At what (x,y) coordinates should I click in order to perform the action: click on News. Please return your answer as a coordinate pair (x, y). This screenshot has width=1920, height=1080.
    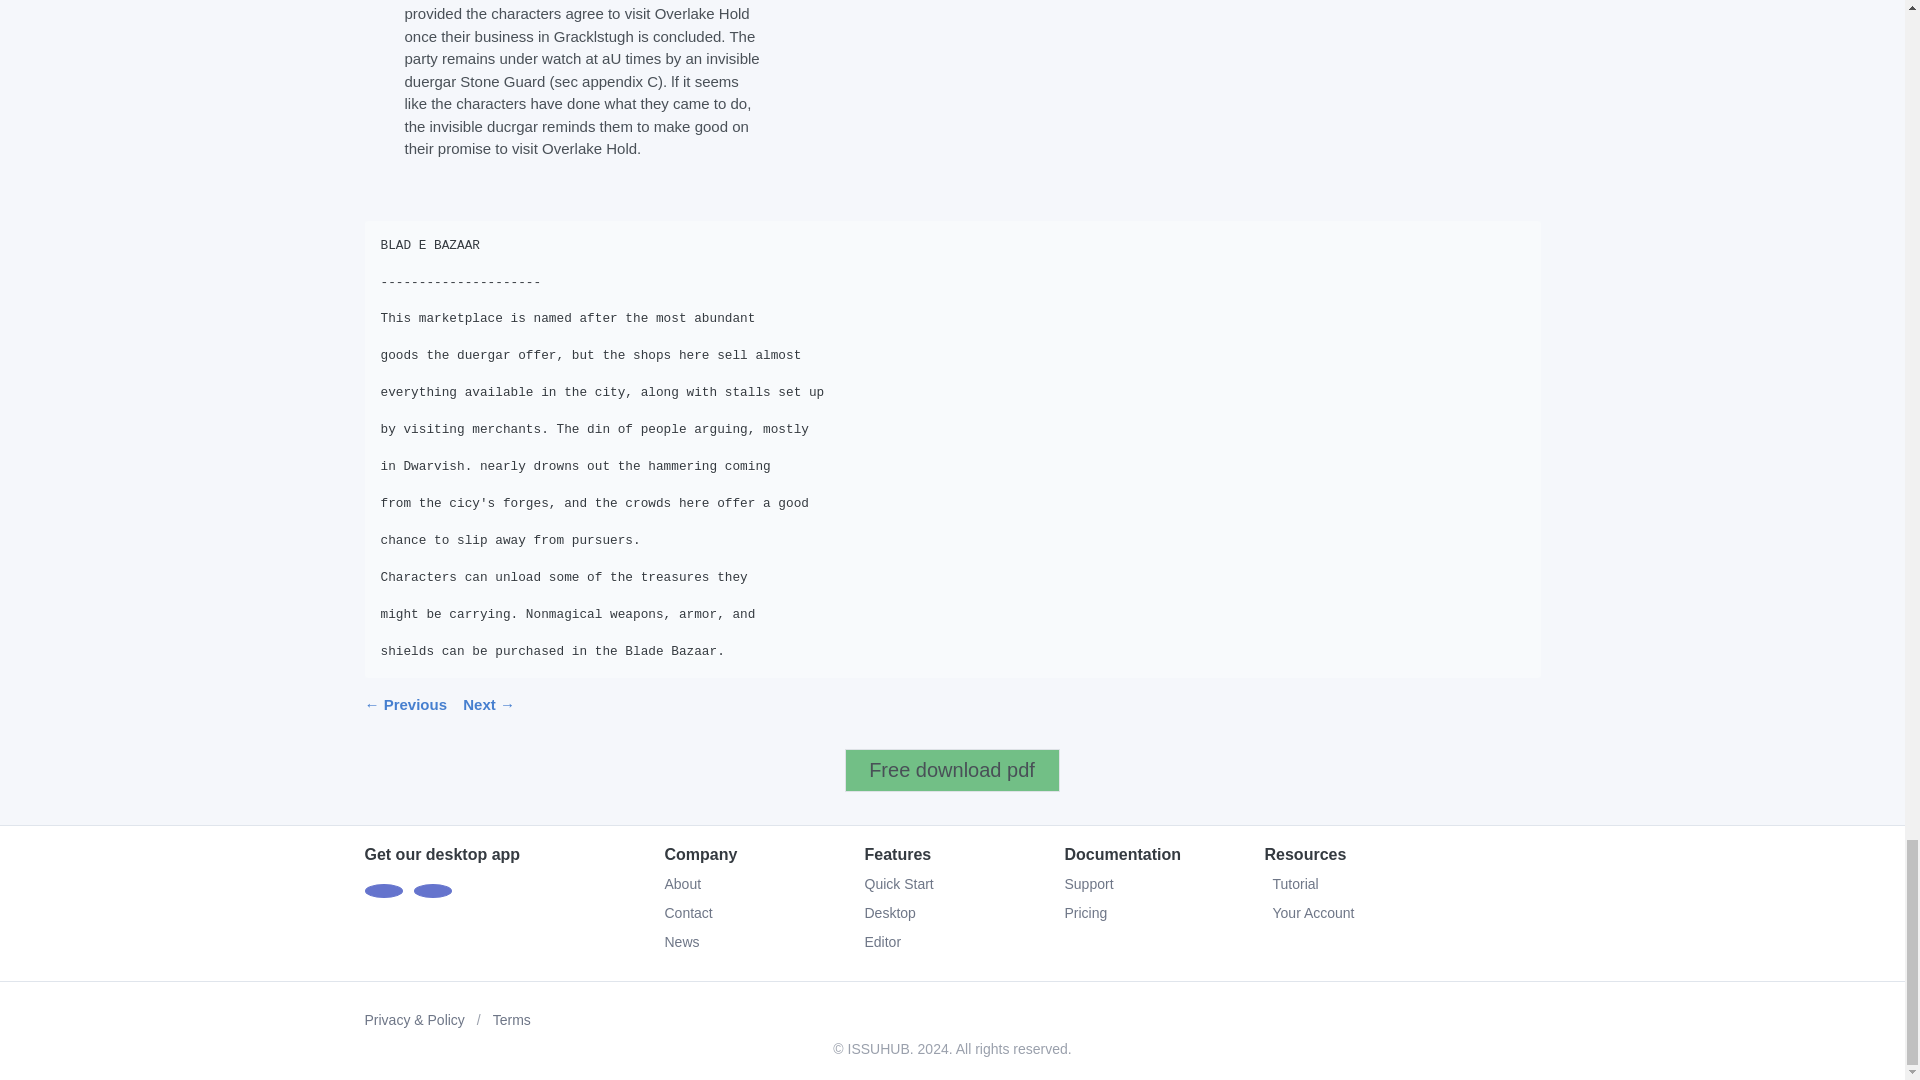
    Looking at the image, I should click on (681, 942).